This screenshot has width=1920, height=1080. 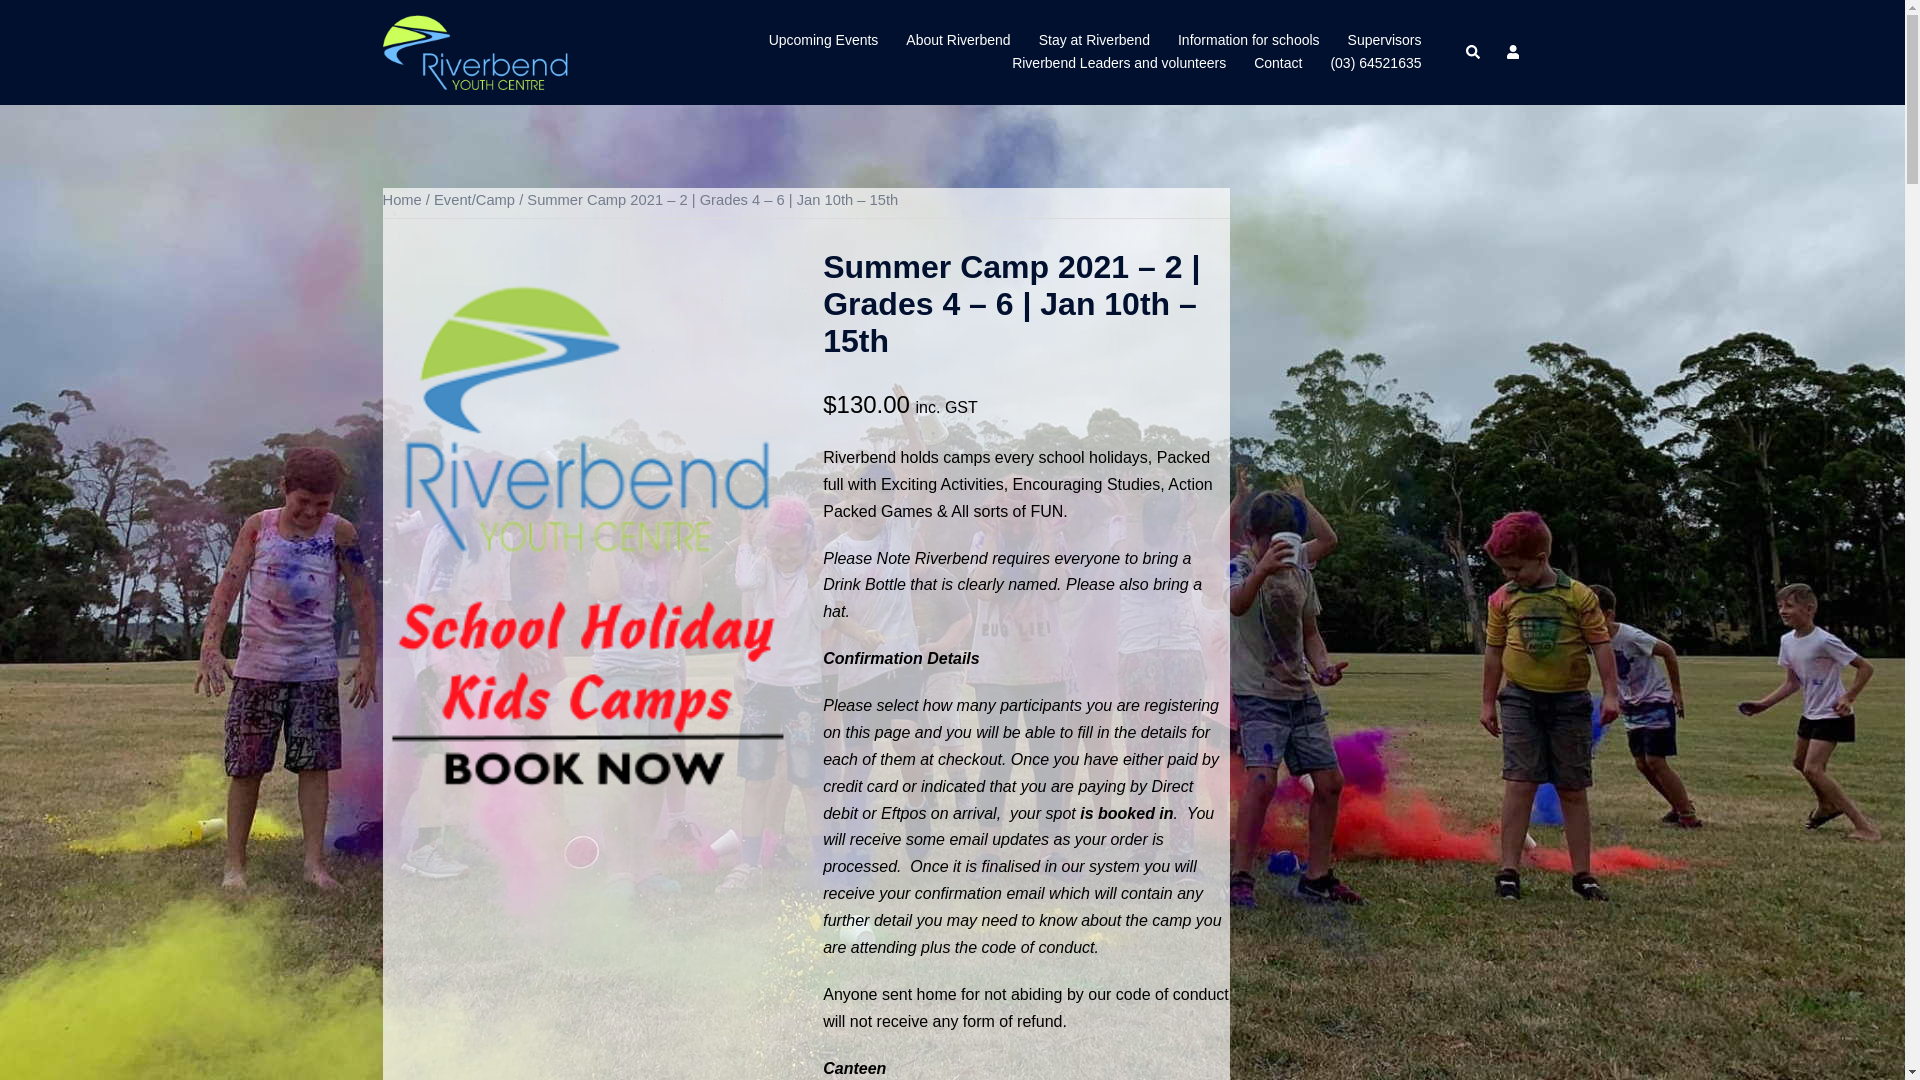 What do you see at coordinates (402, 200) in the screenshot?
I see `Home` at bounding box center [402, 200].